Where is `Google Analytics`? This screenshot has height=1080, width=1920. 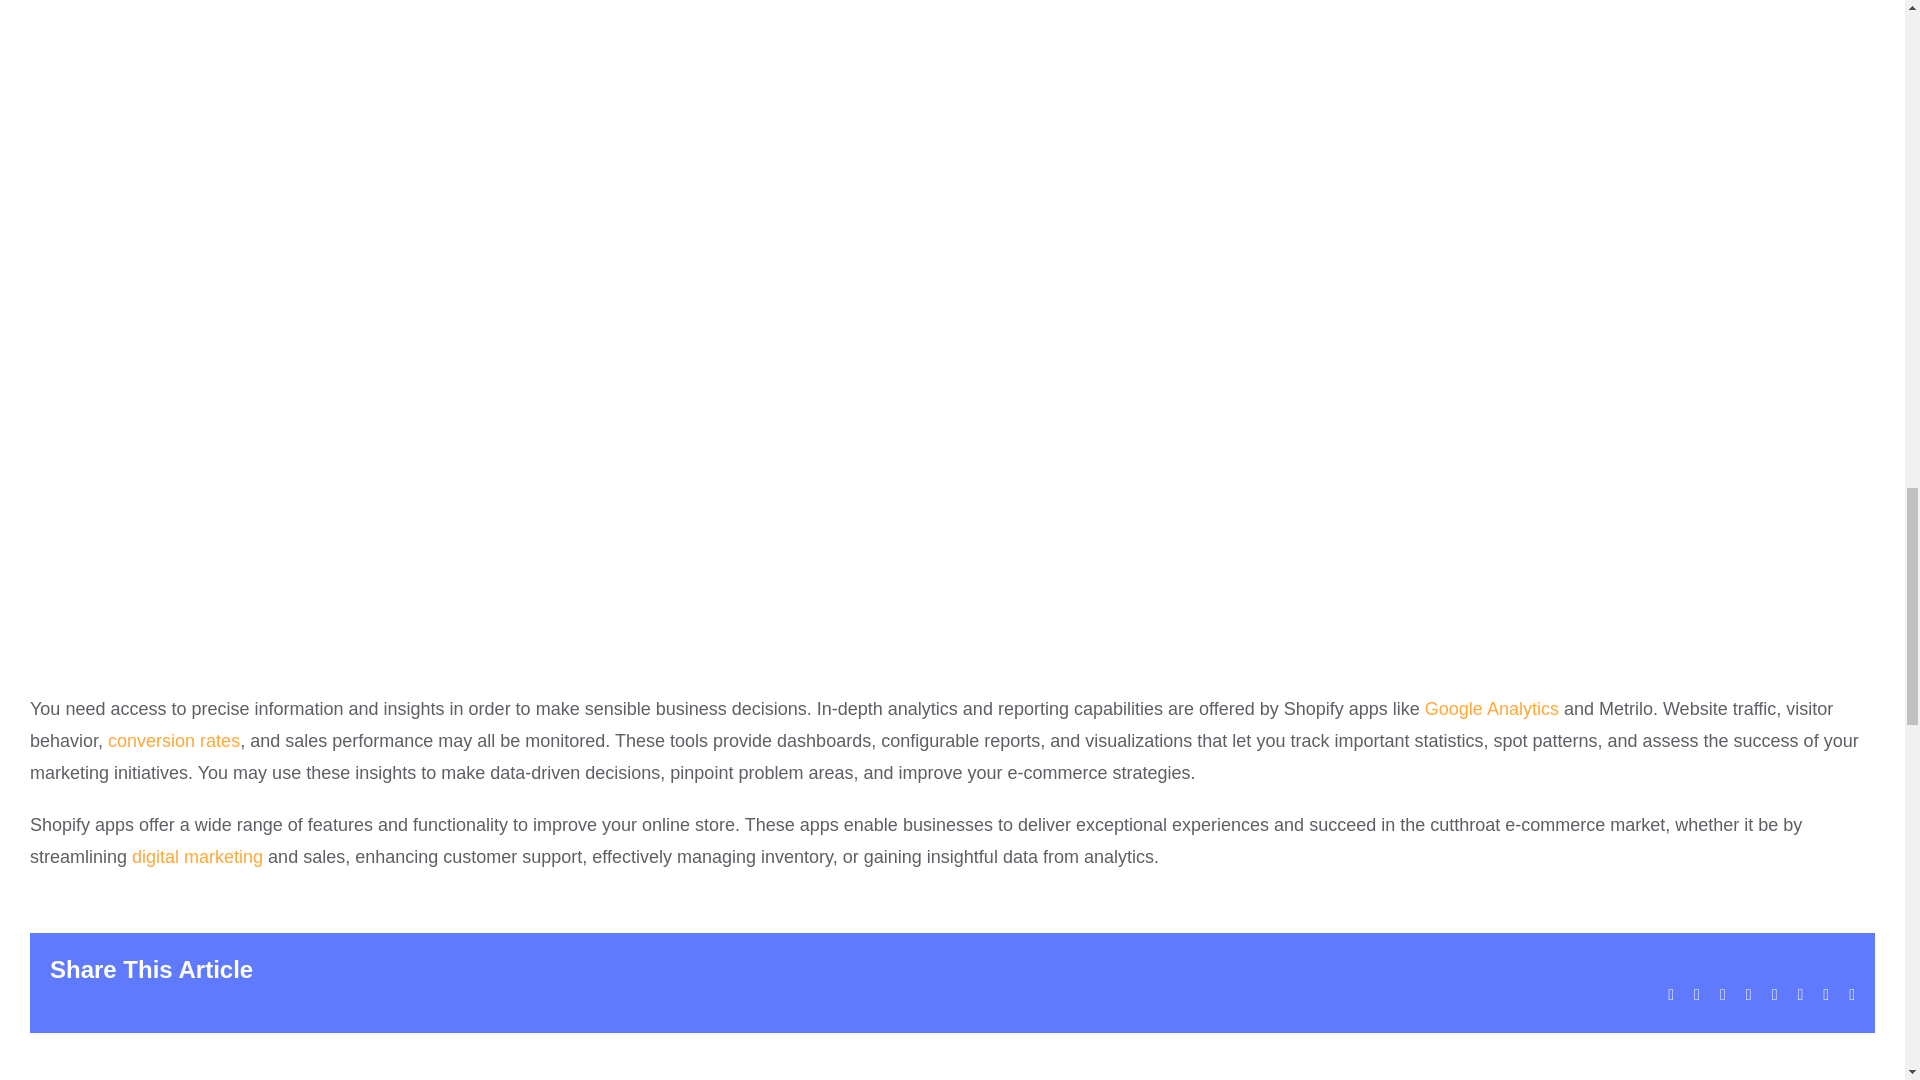 Google Analytics is located at coordinates (1492, 708).